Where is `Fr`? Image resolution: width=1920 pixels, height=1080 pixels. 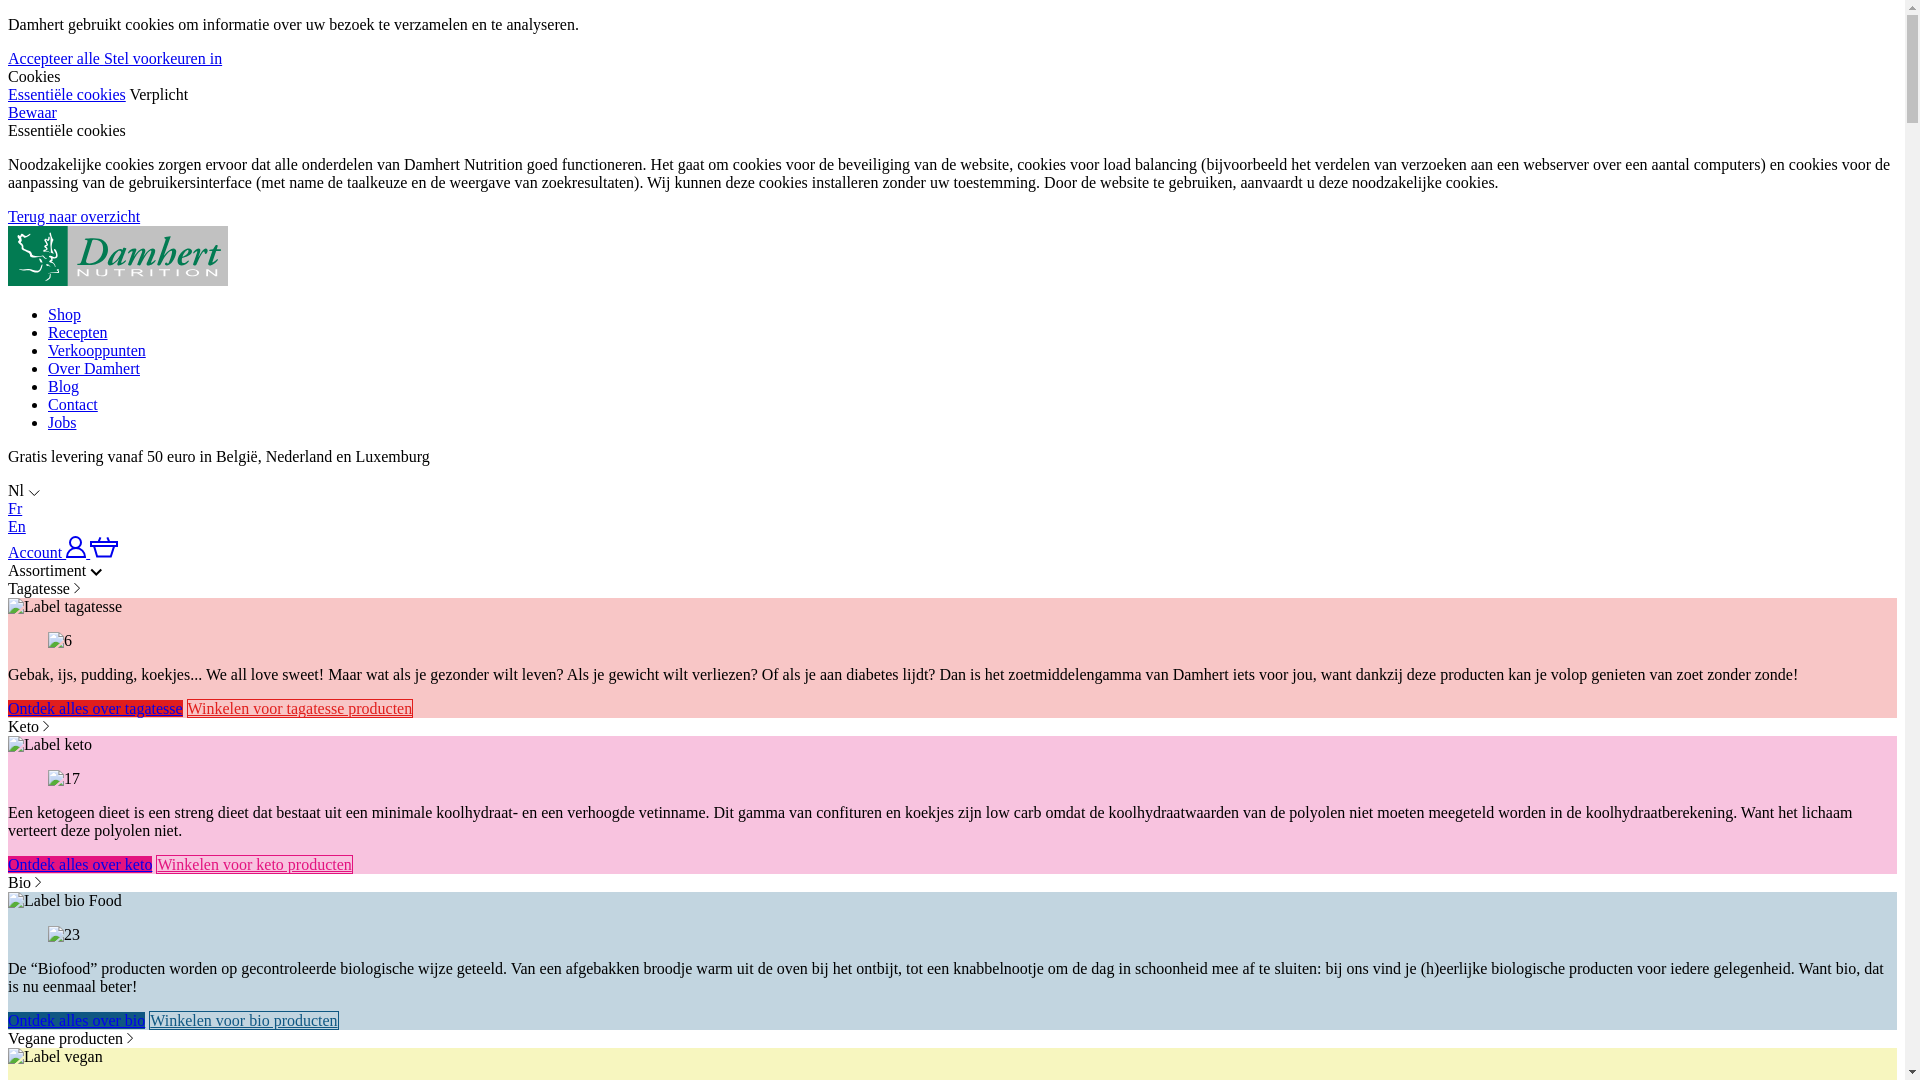
Fr is located at coordinates (15, 508).